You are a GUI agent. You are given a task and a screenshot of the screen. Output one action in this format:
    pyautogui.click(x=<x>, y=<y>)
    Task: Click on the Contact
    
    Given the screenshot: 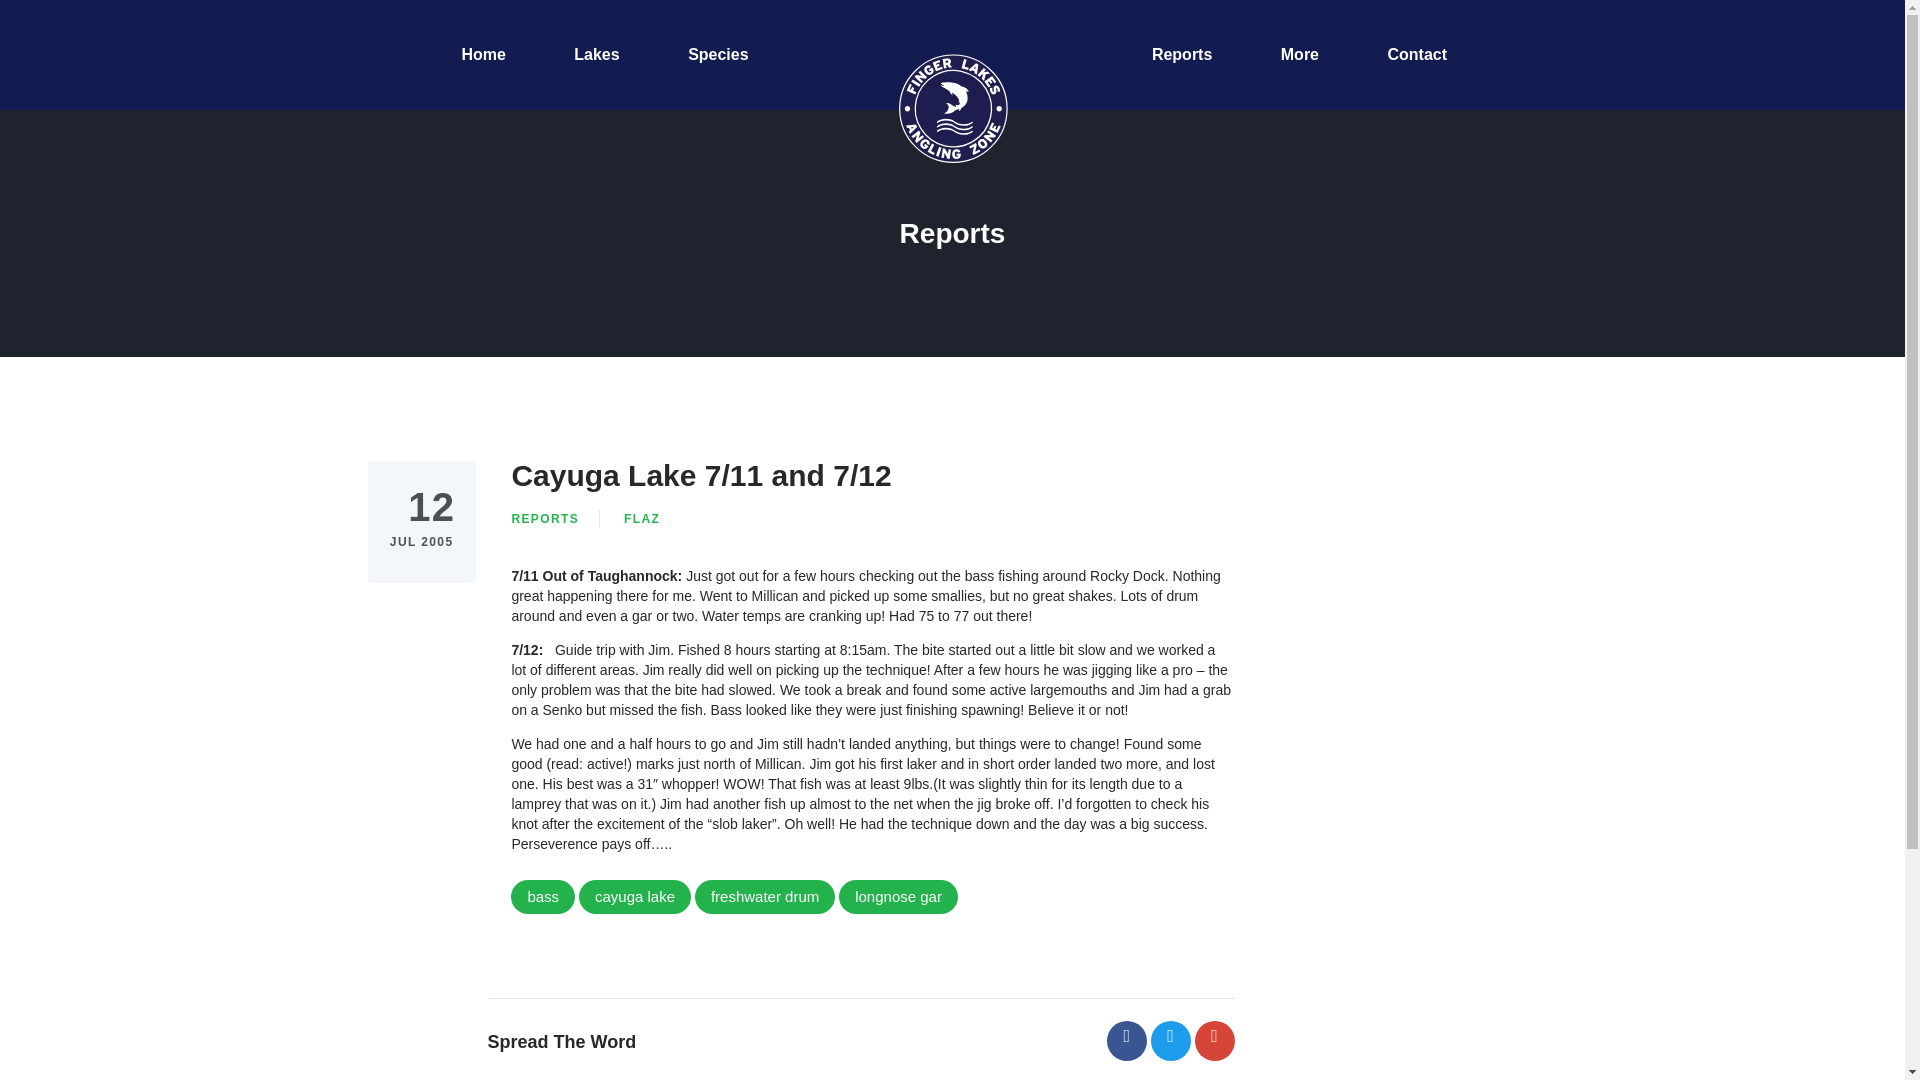 What is the action you would take?
    pyautogui.click(x=1416, y=55)
    